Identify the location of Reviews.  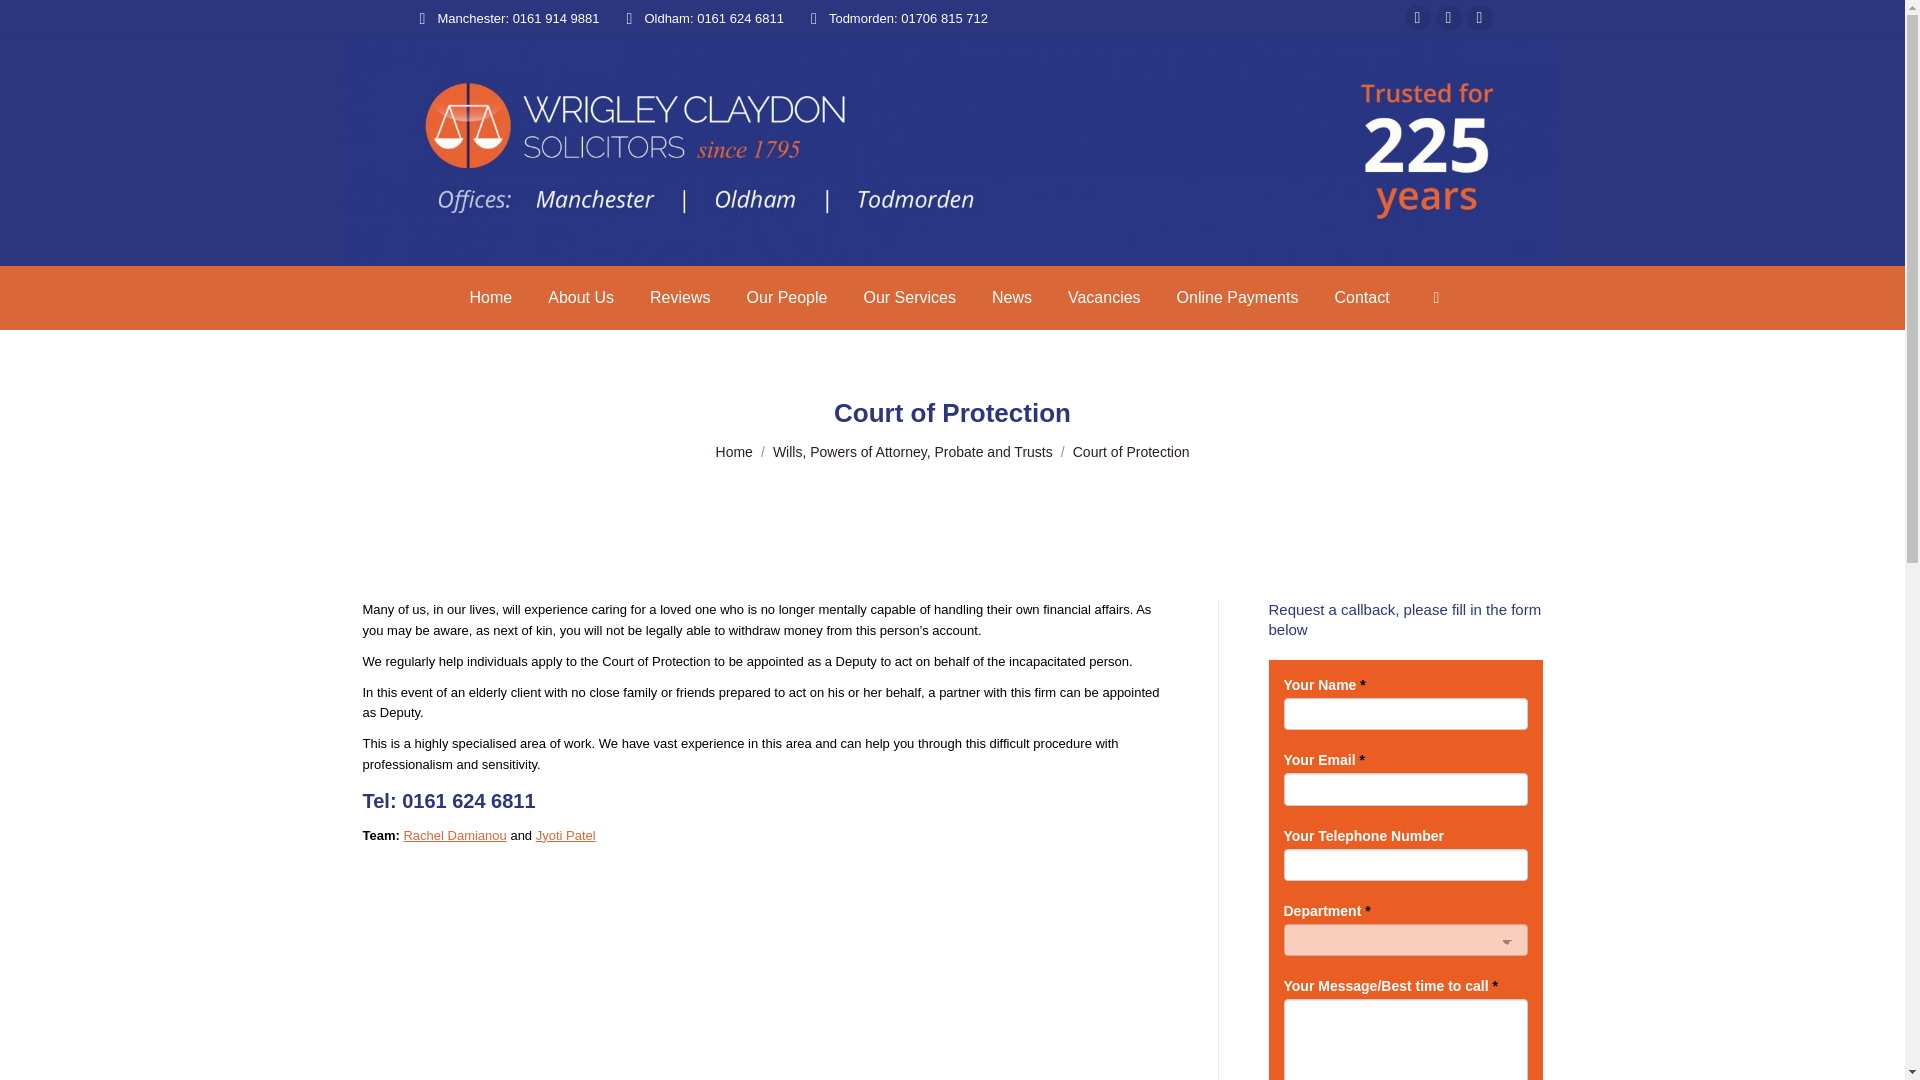
(680, 298).